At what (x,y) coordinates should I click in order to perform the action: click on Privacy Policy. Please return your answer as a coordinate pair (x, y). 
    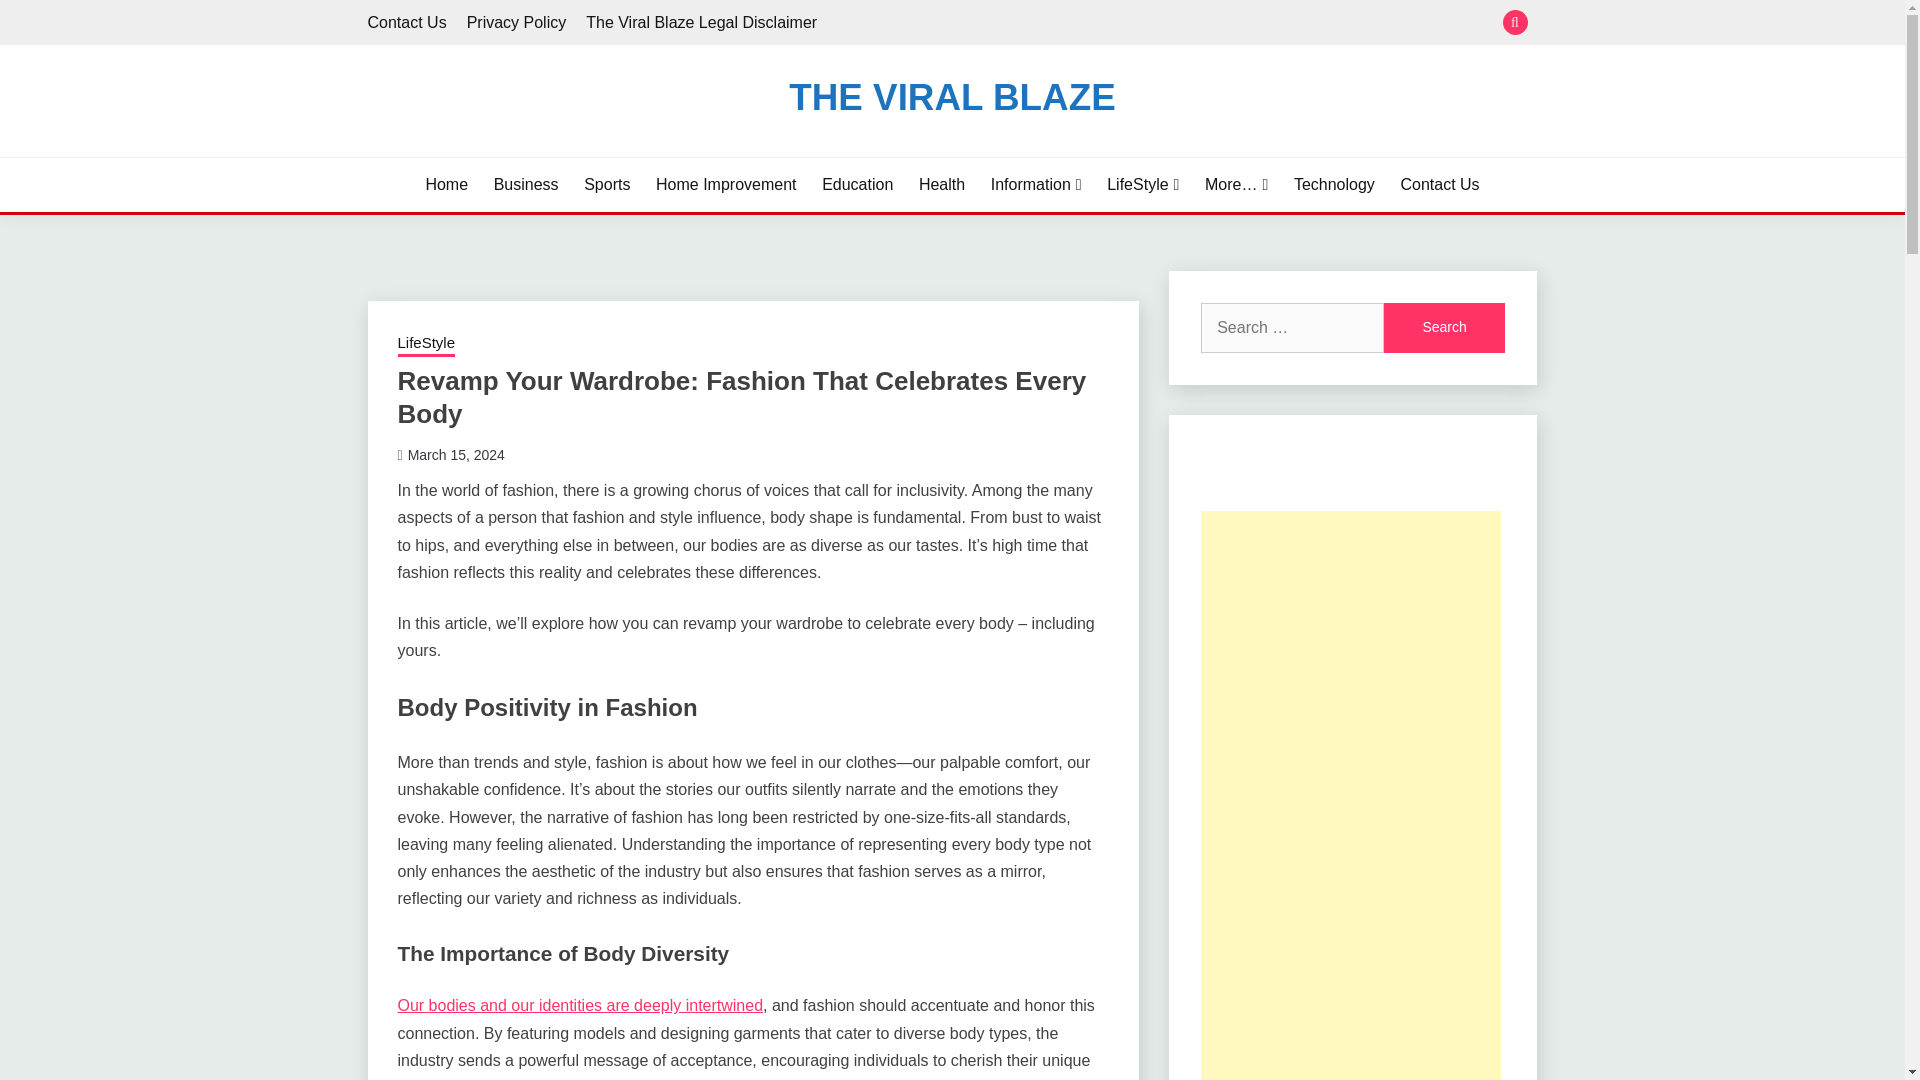
    Looking at the image, I should click on (516, 22).